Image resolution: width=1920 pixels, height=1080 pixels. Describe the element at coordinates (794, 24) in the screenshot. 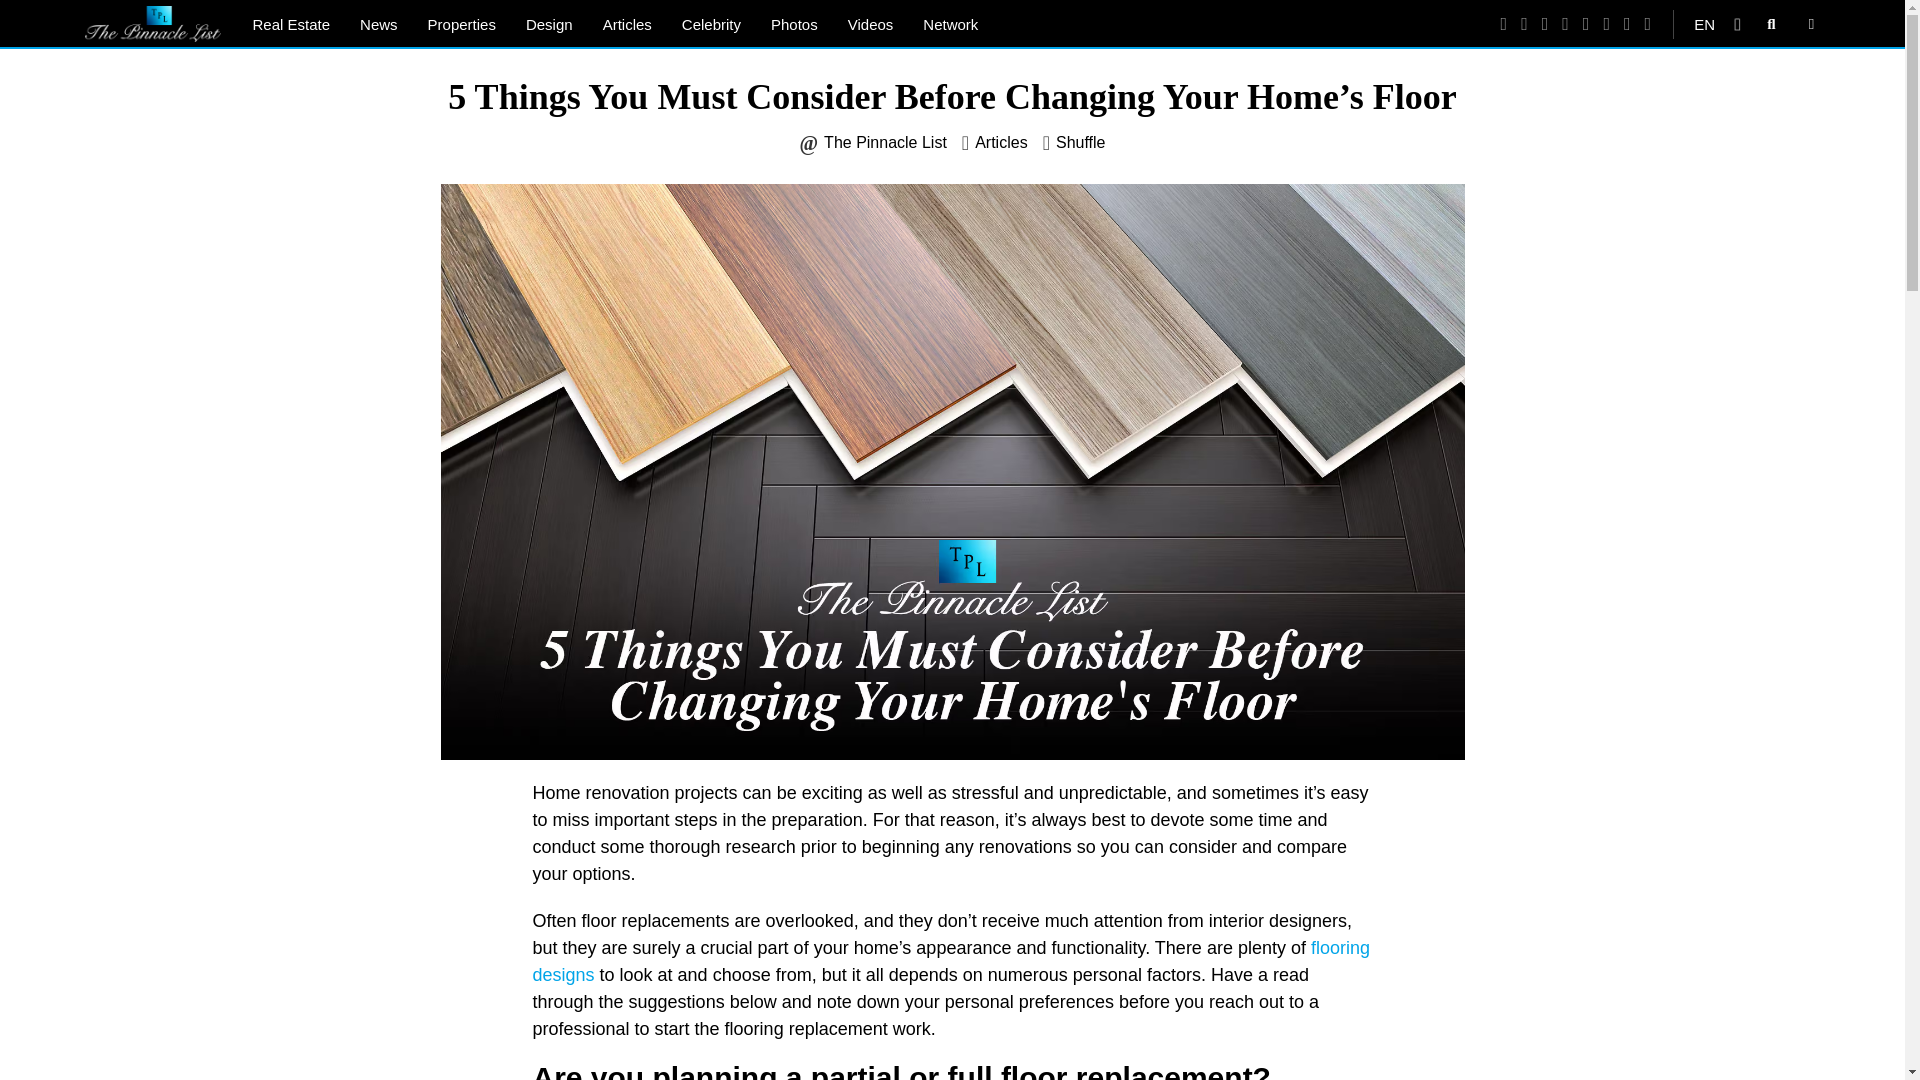

I see `Photos` at that location.